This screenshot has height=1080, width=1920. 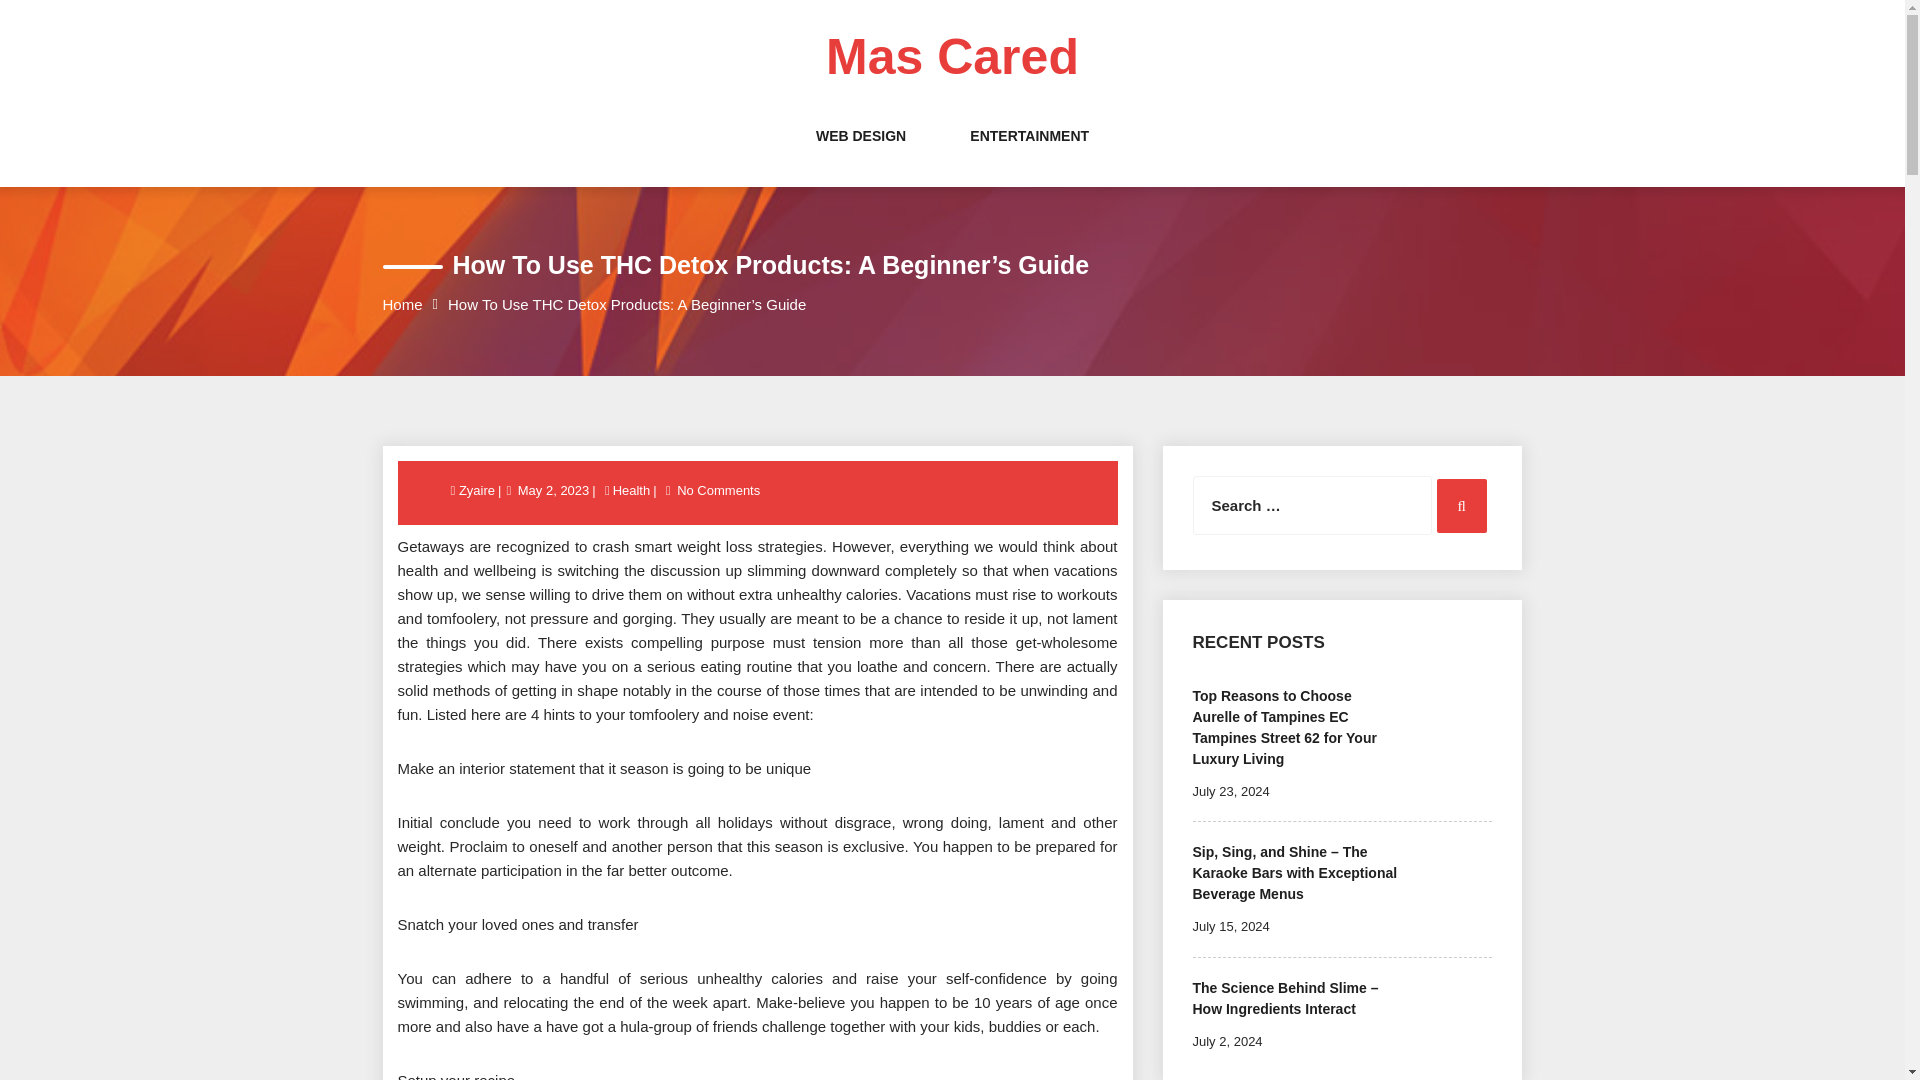 I want to click on Zyaire, so click(x=478, y=490).